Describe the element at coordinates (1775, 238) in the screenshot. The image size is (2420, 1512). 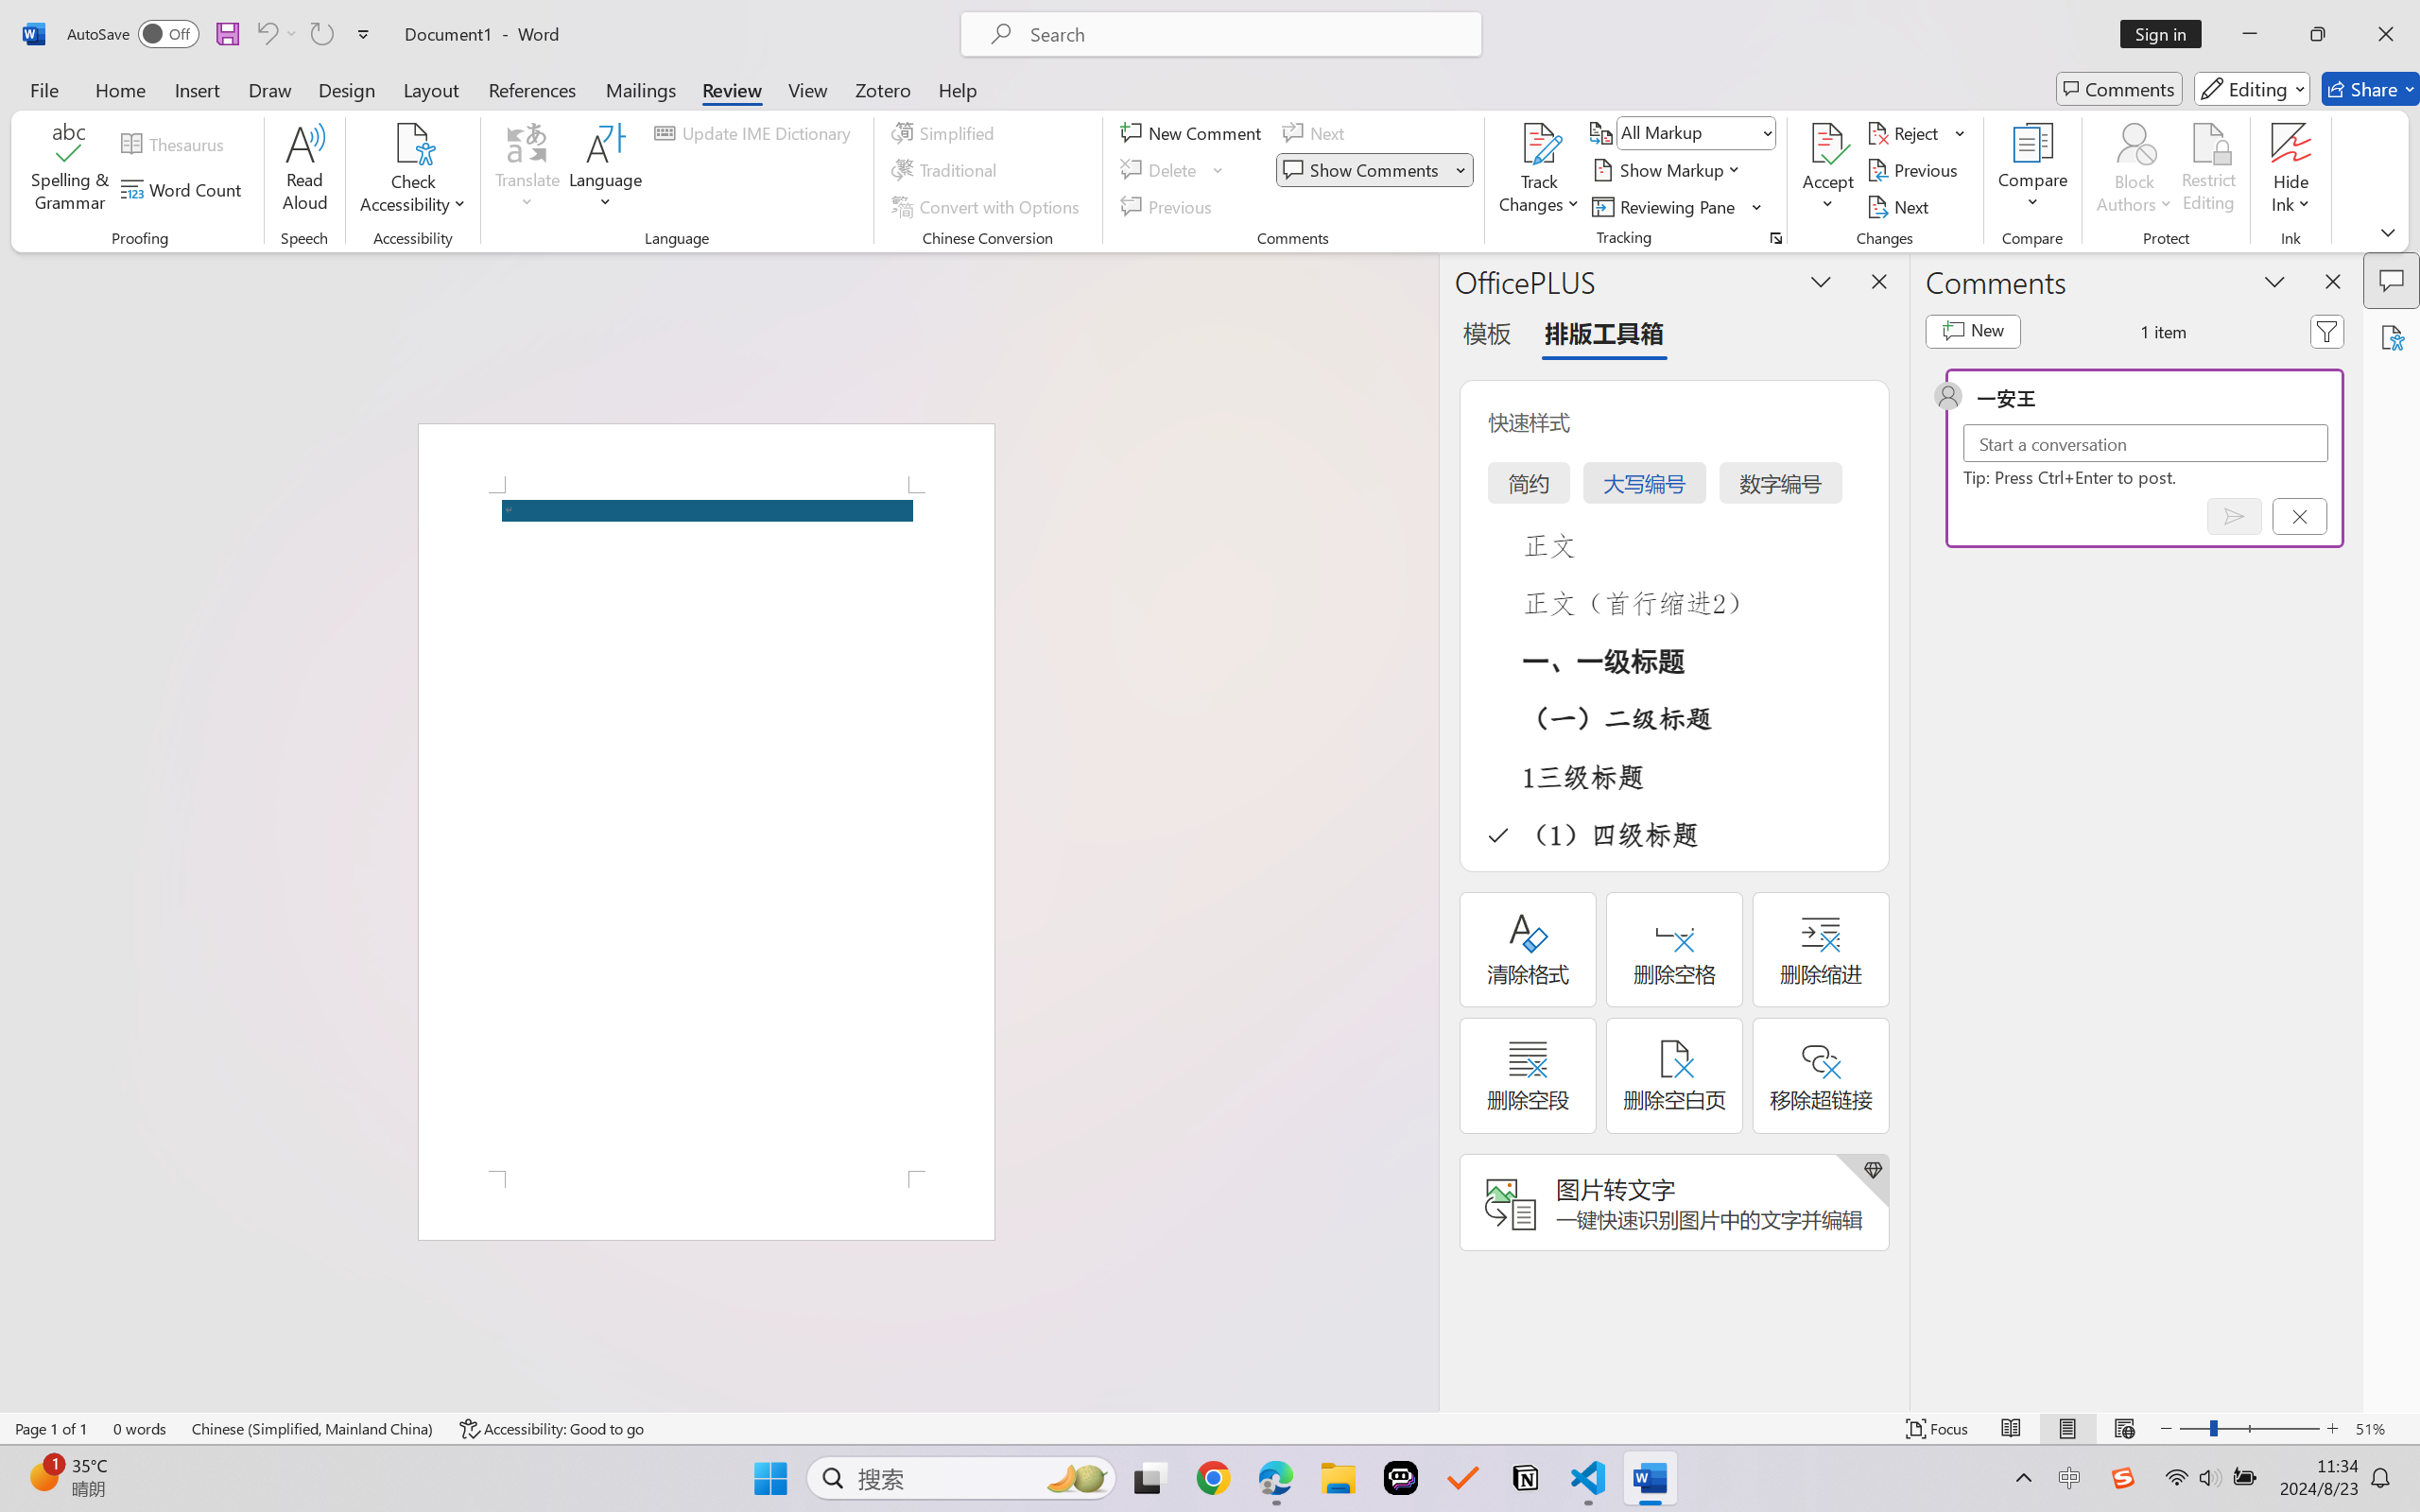
I see `Change Tracking Options...` at that location.